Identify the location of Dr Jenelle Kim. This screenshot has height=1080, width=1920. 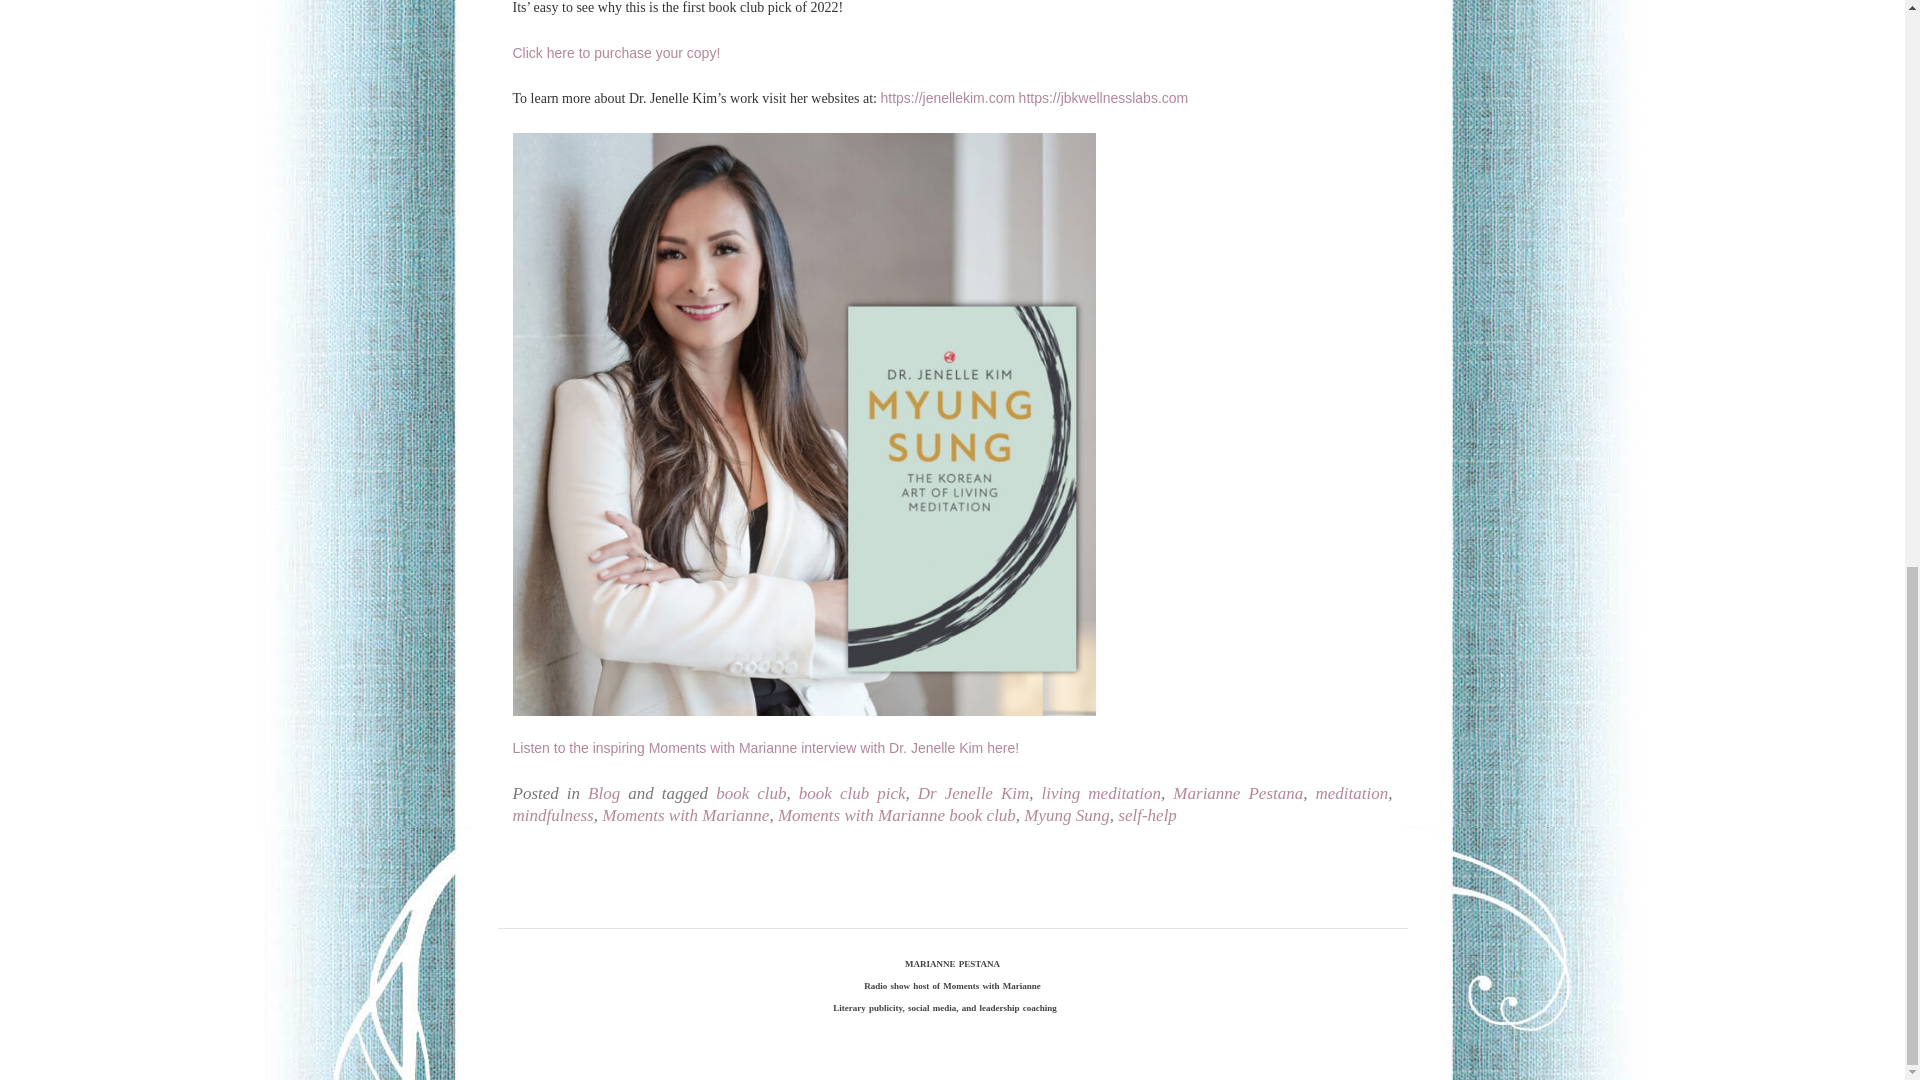
(973, 794).